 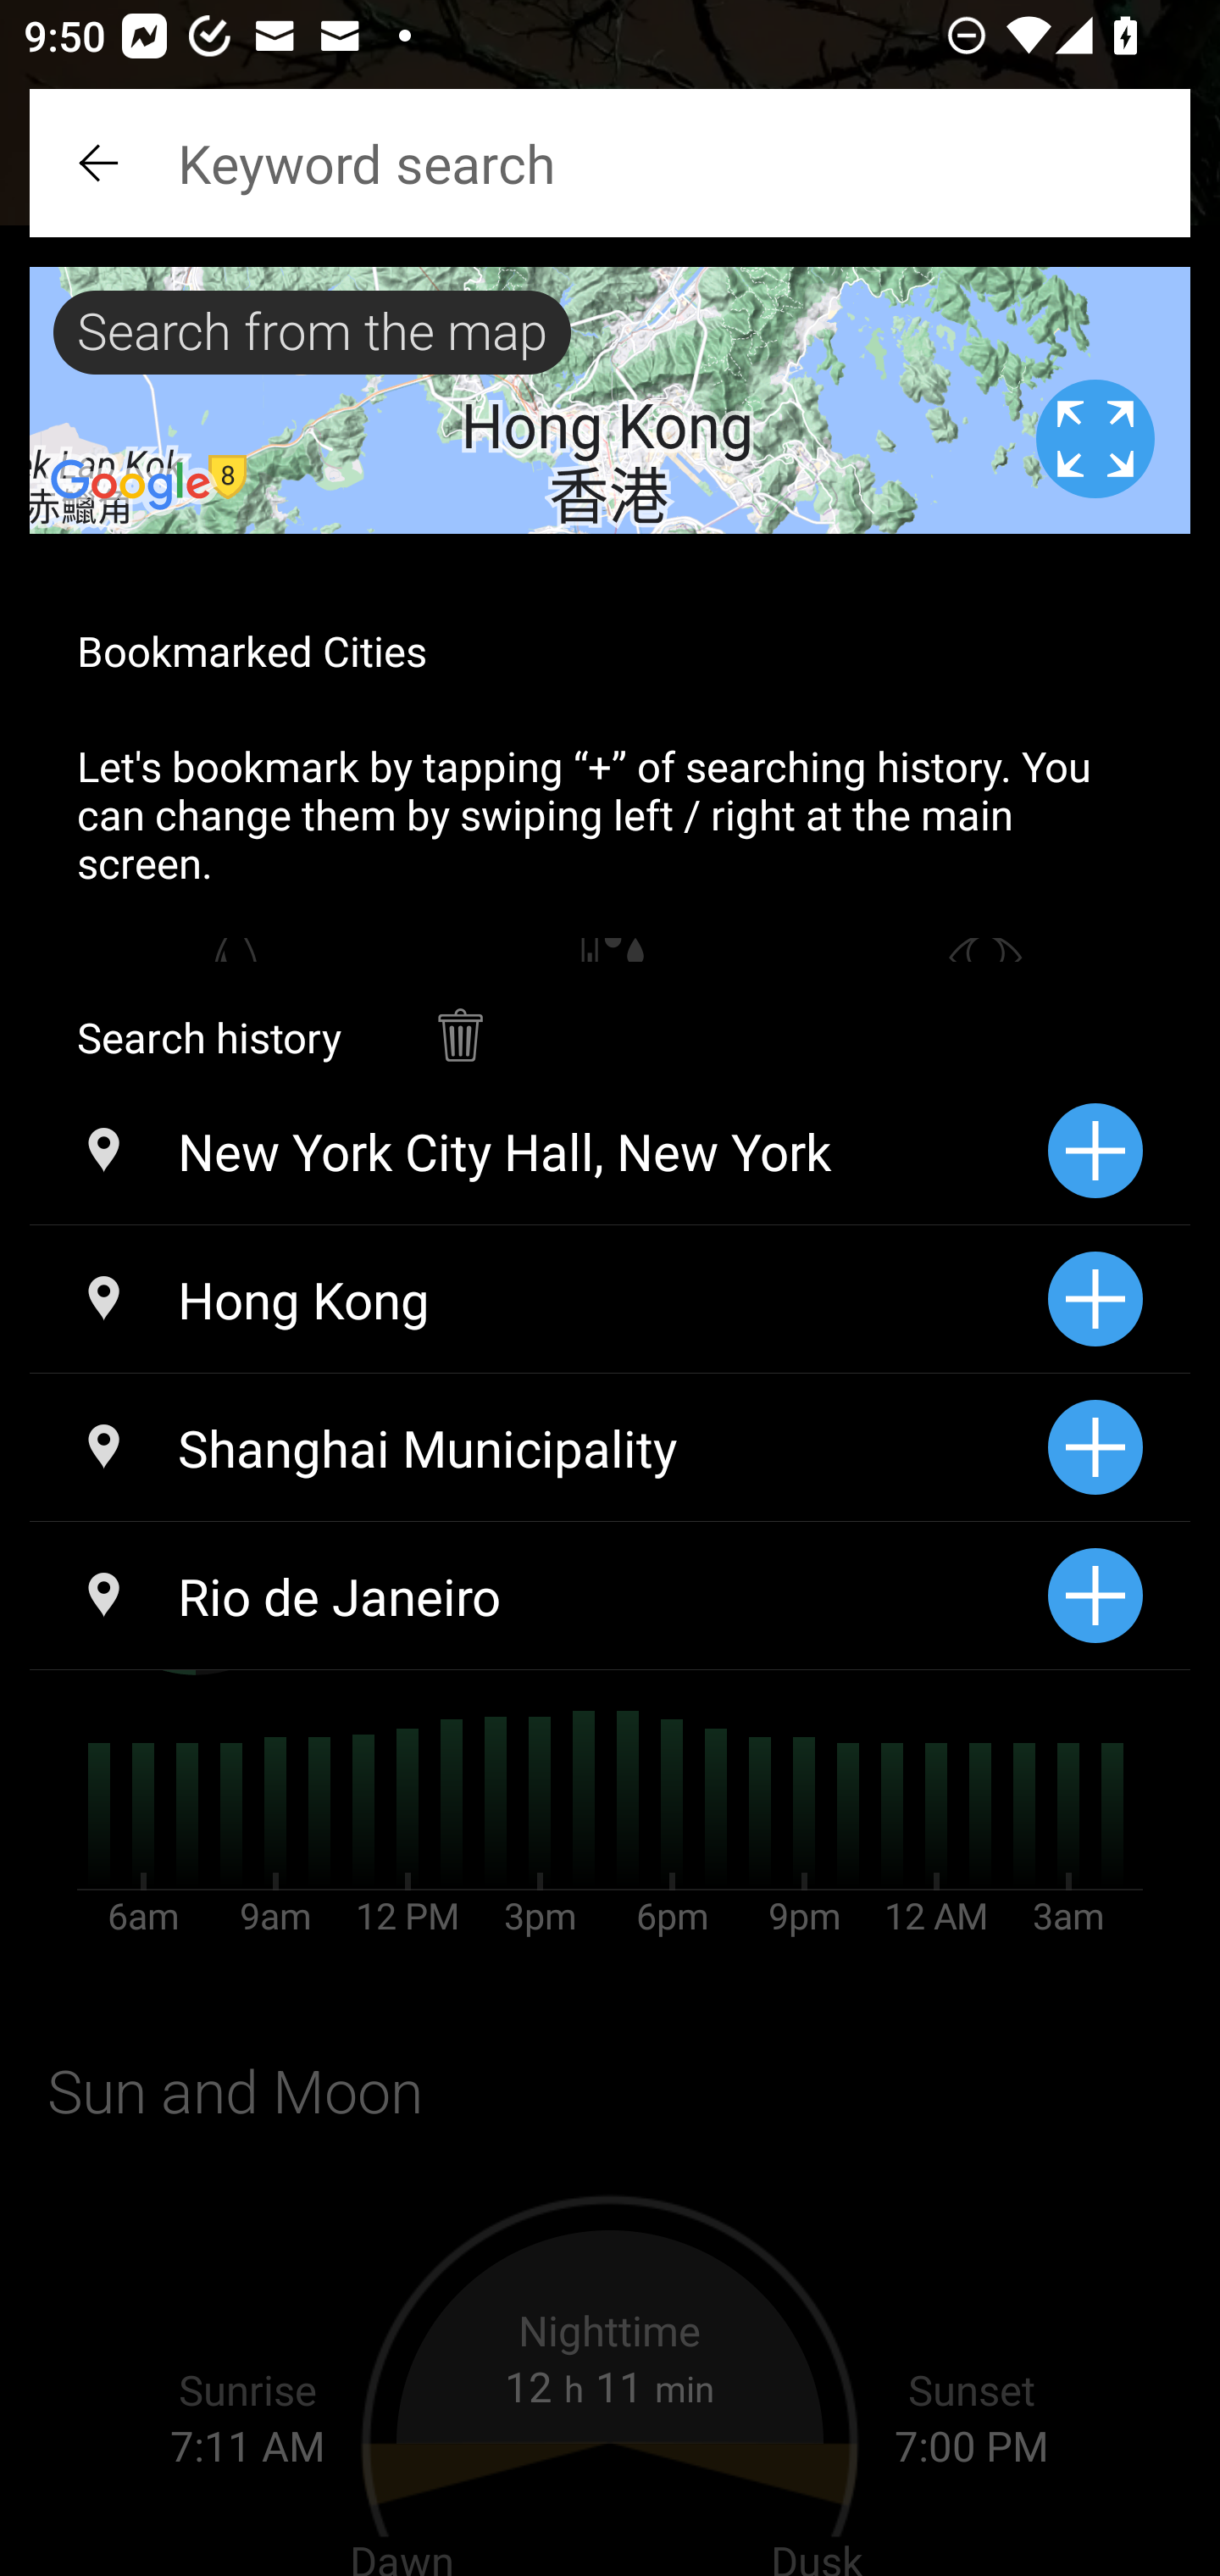 I want to click on , so click(x=459, y=1019).